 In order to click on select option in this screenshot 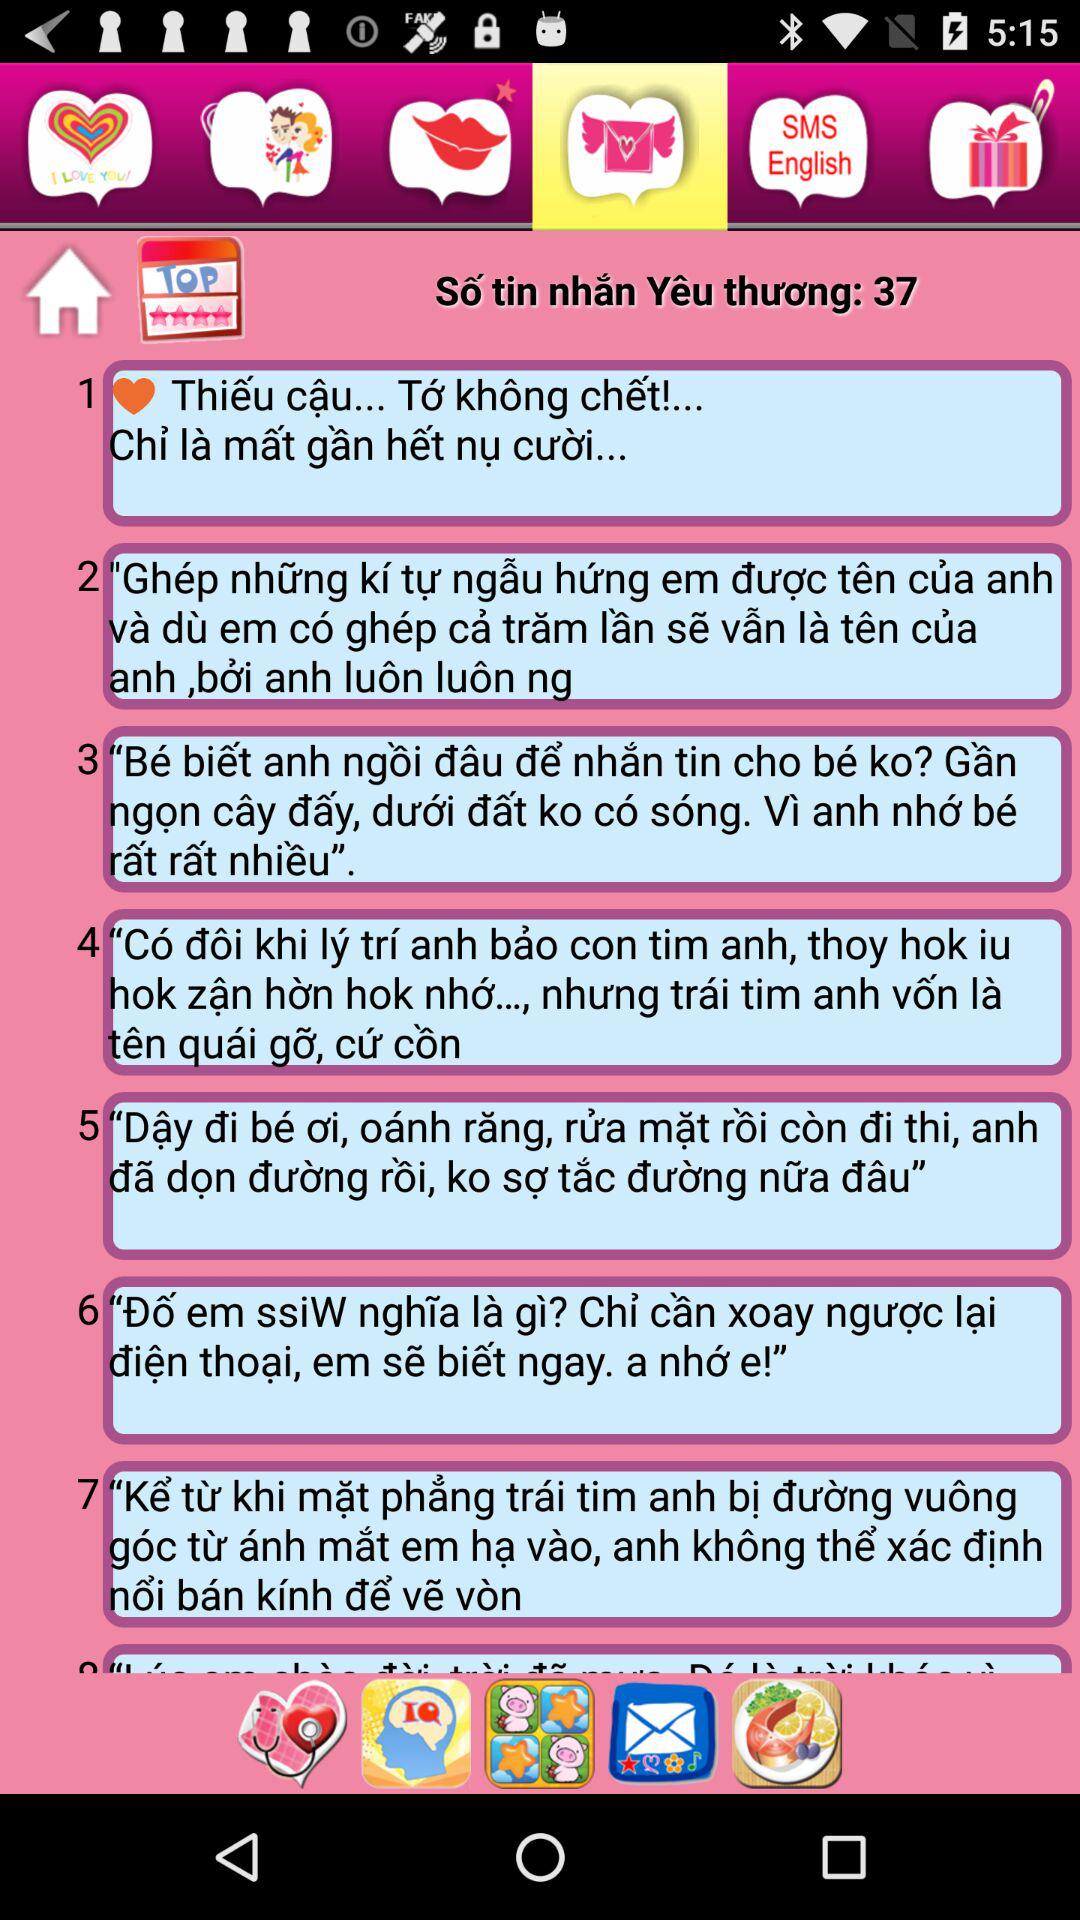, I will do `click(539, 1733)`.